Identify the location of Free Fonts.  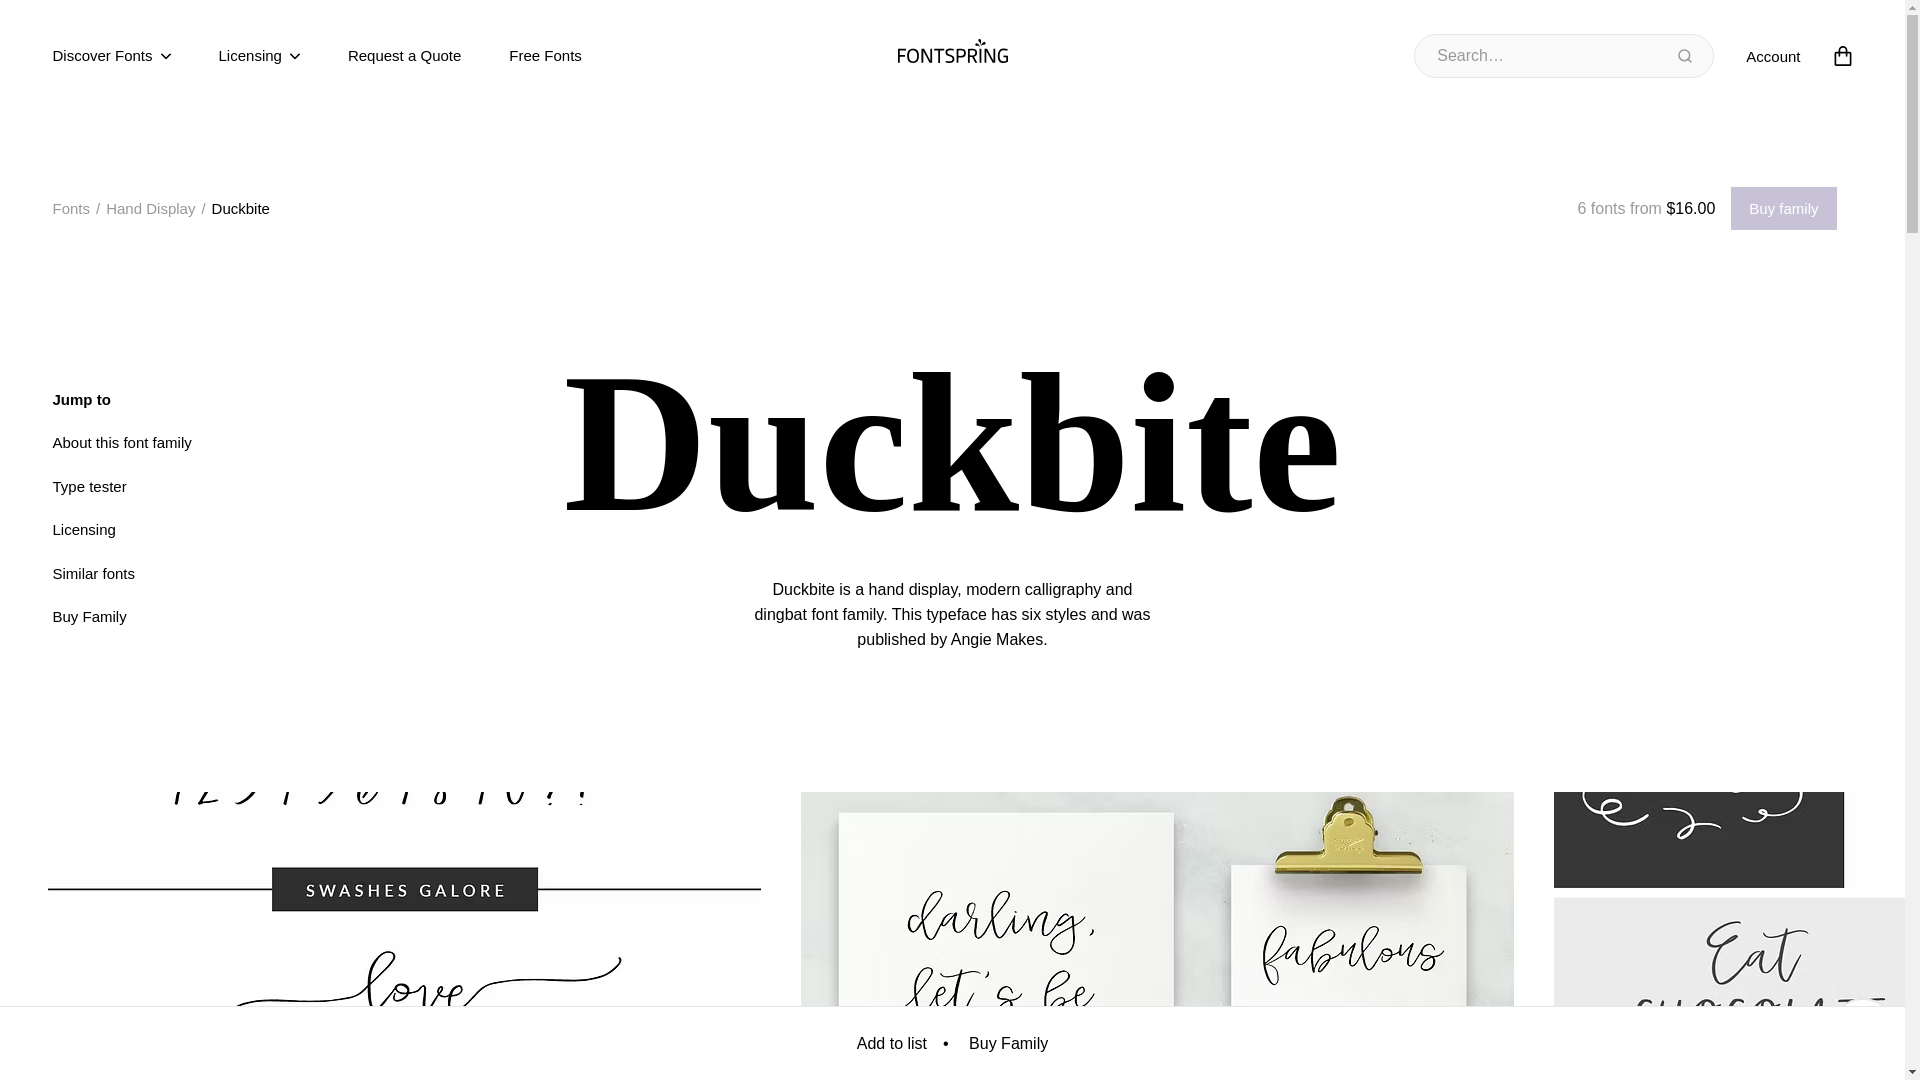
(544, 55).